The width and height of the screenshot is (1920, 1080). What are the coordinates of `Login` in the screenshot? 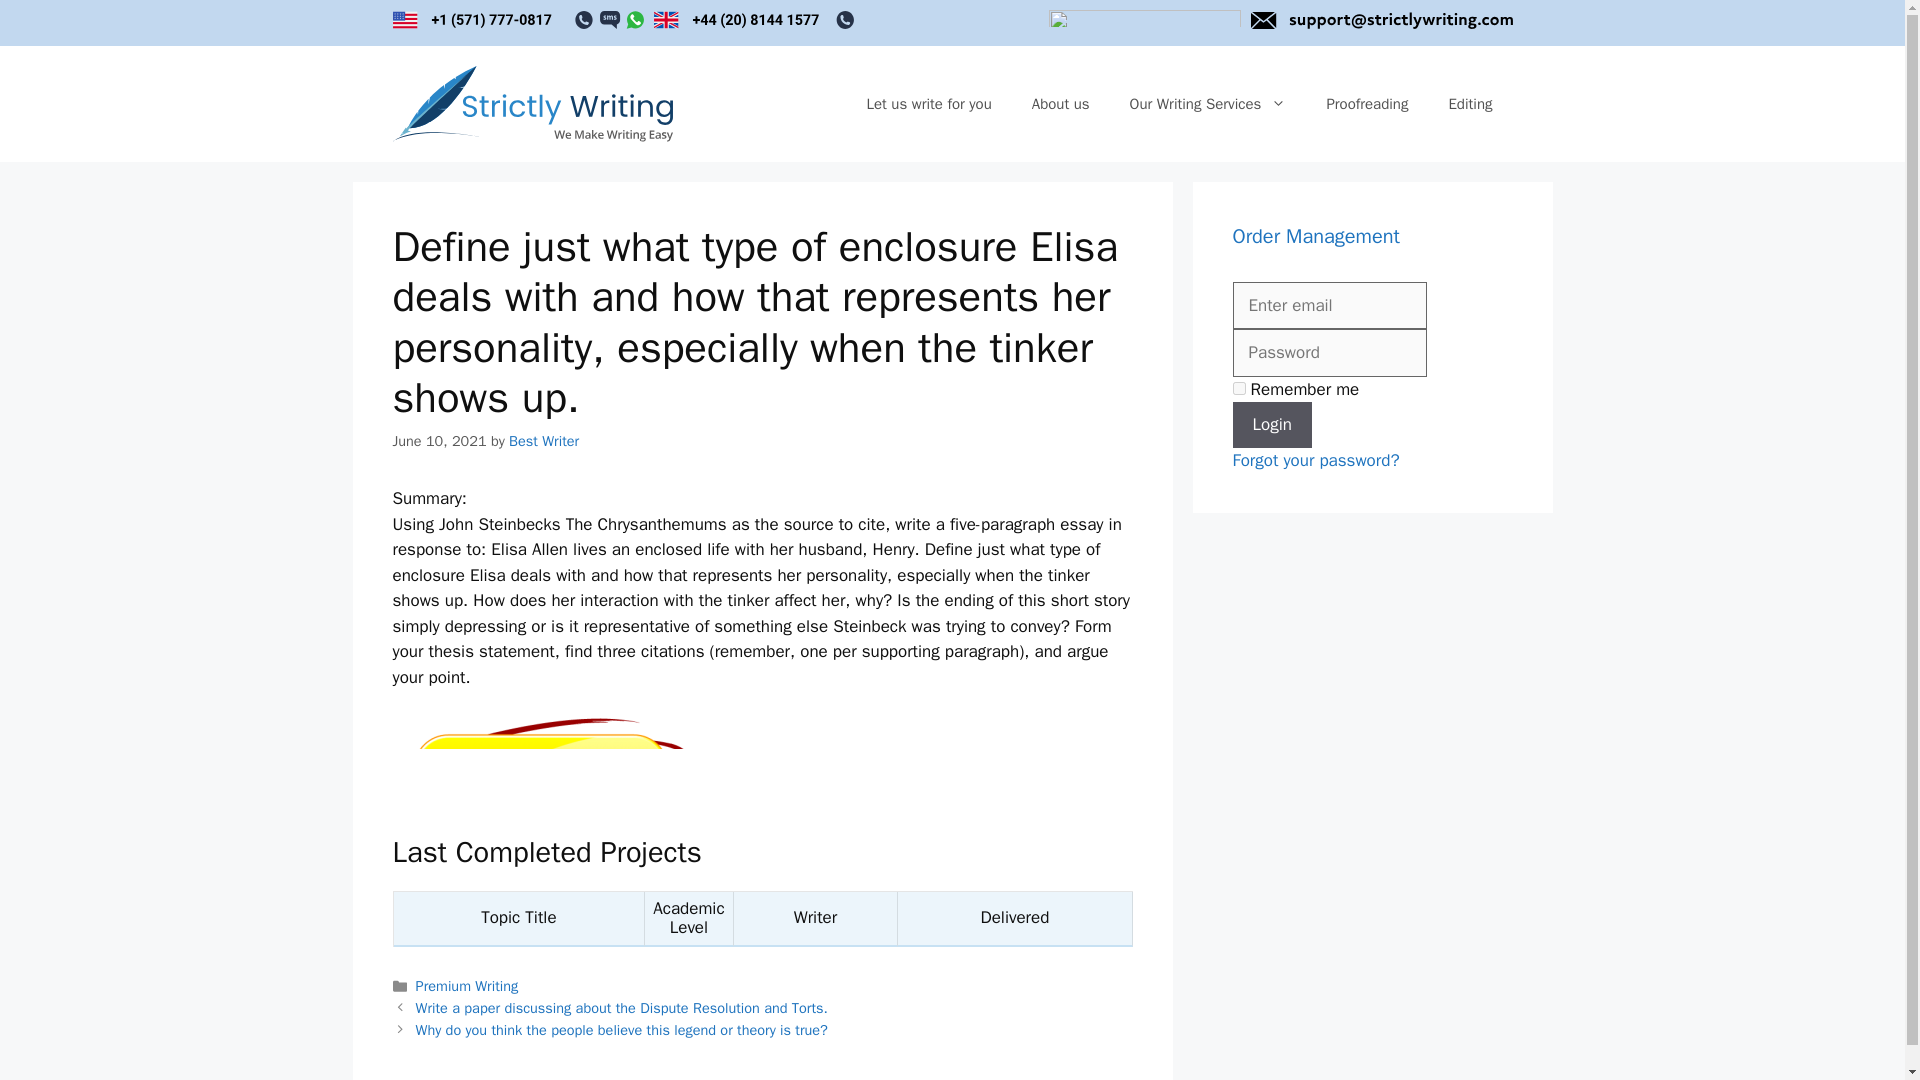 It's located at (1272, 424).